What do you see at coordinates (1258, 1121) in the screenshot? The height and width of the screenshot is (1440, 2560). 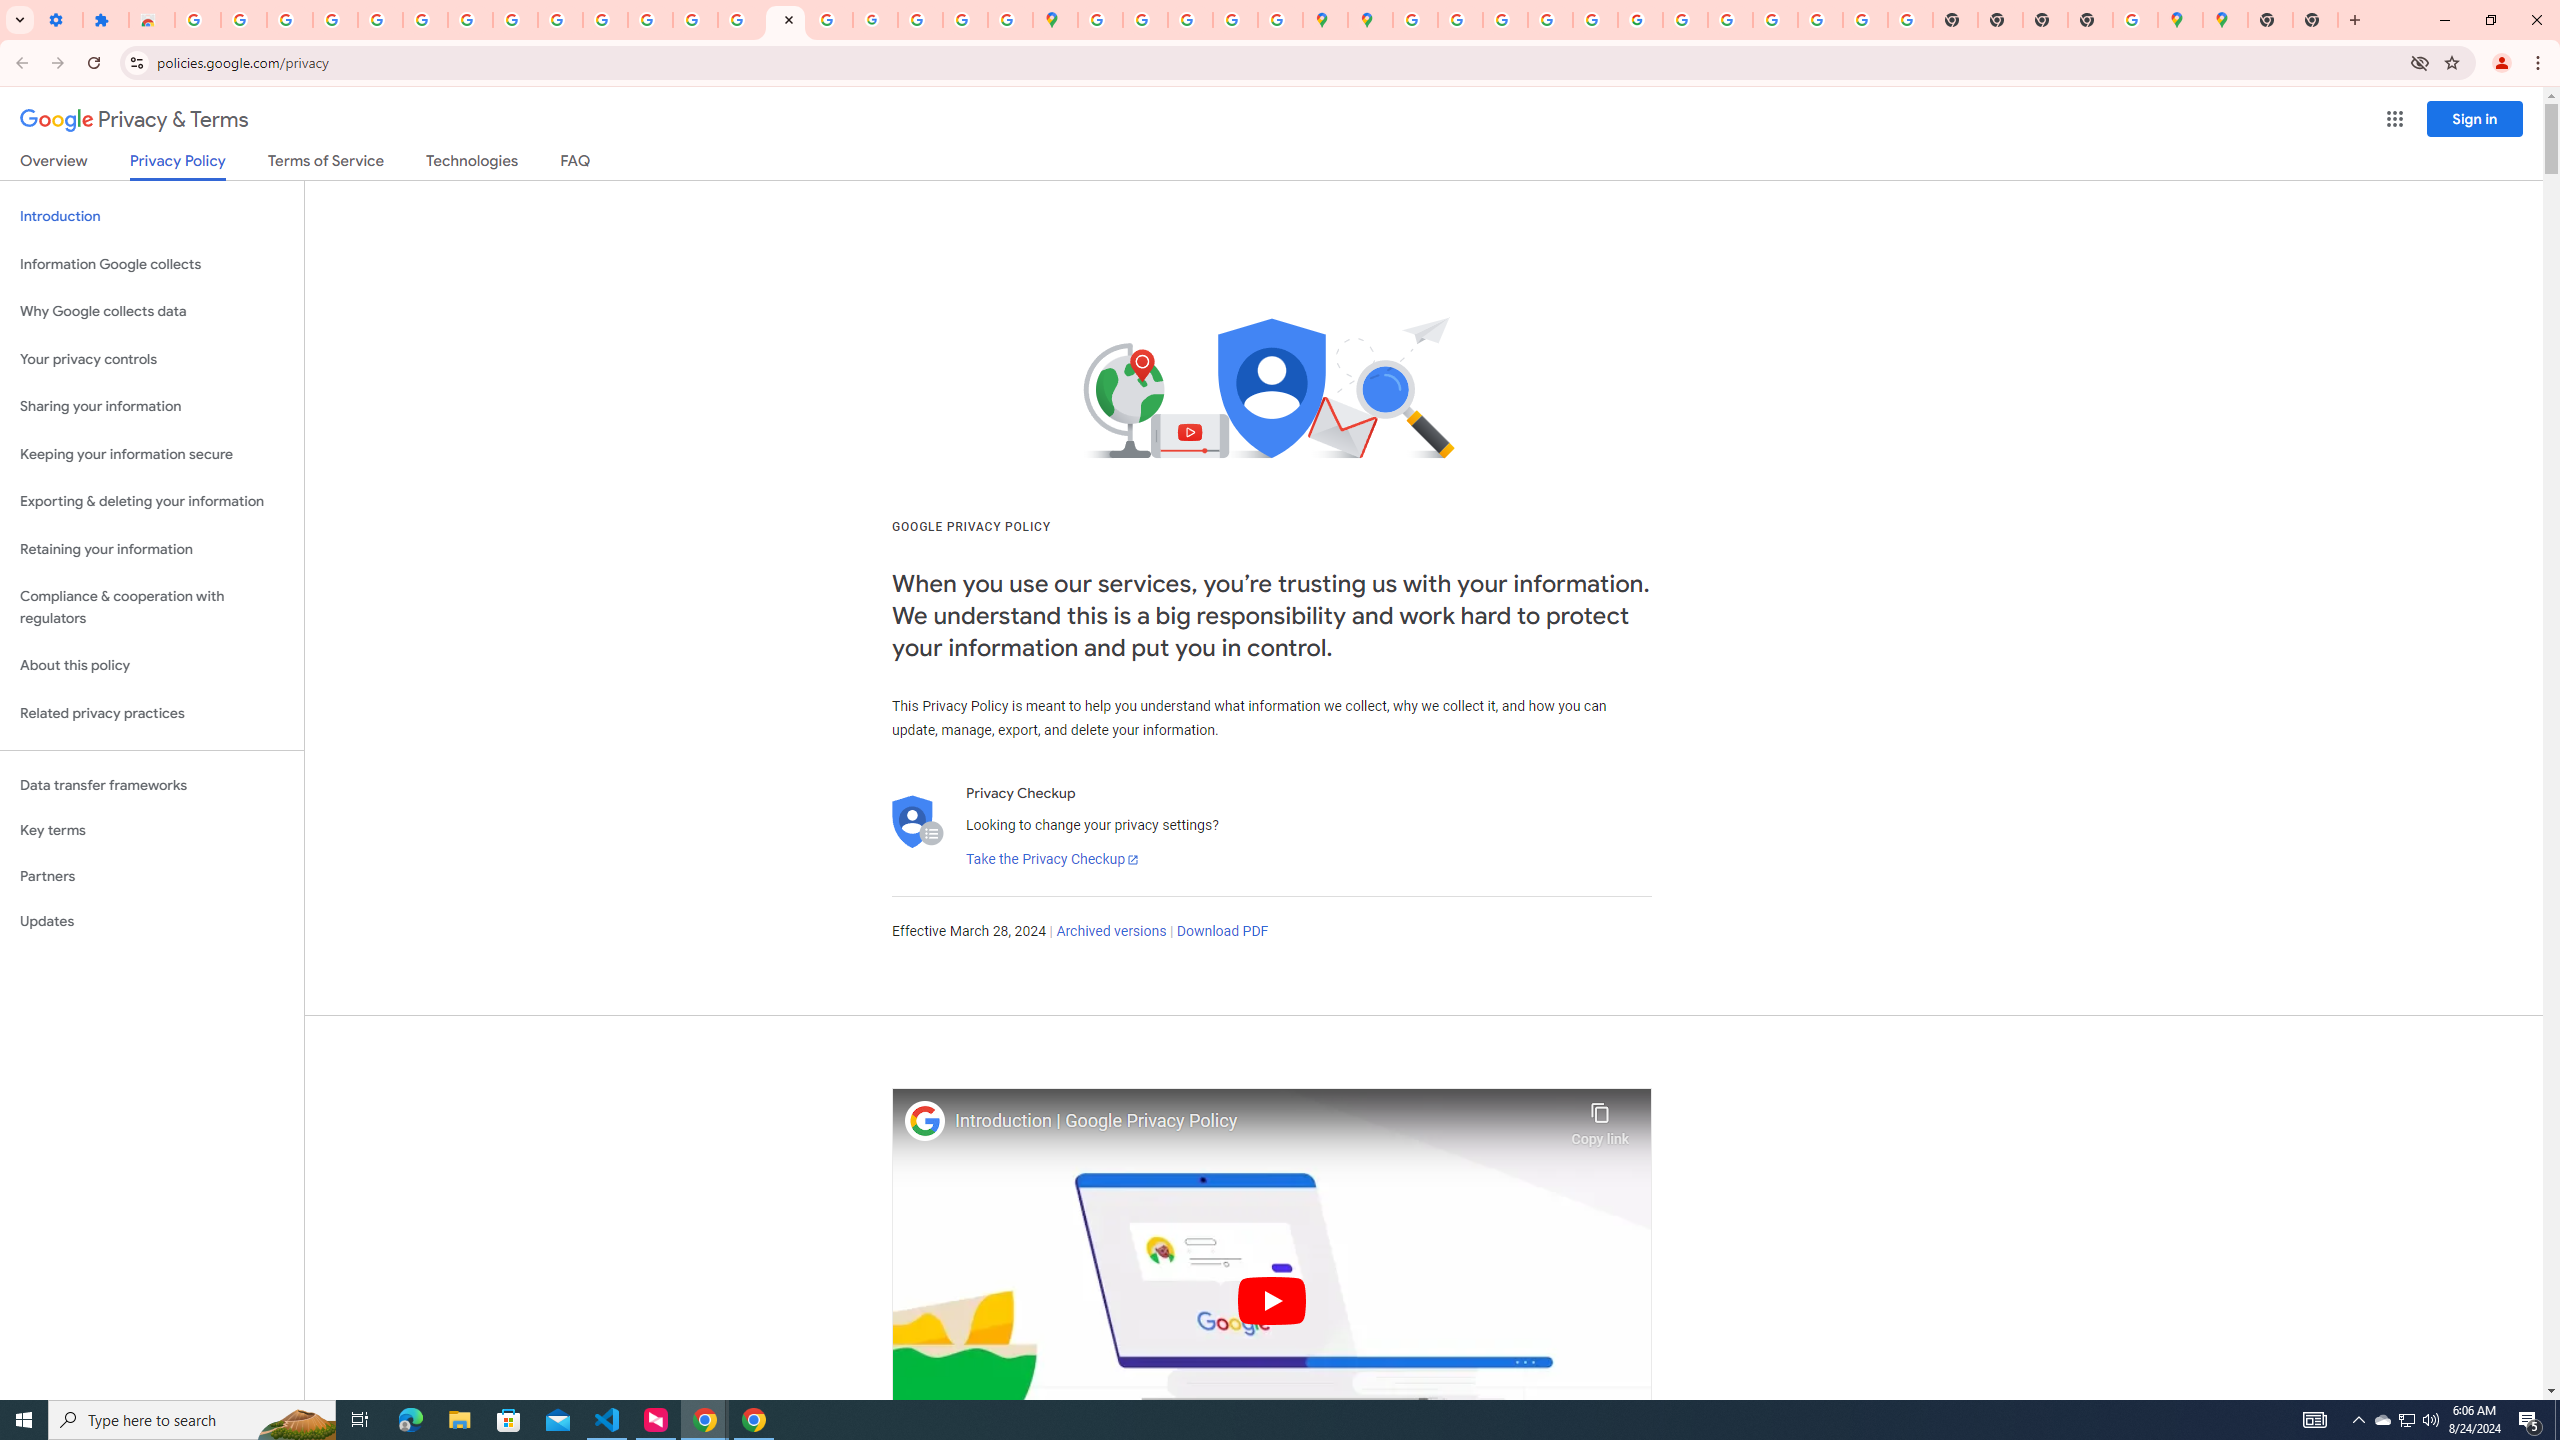 I see `Introduction | Google Privacy Policy` at bounding box center [1258, 1121].